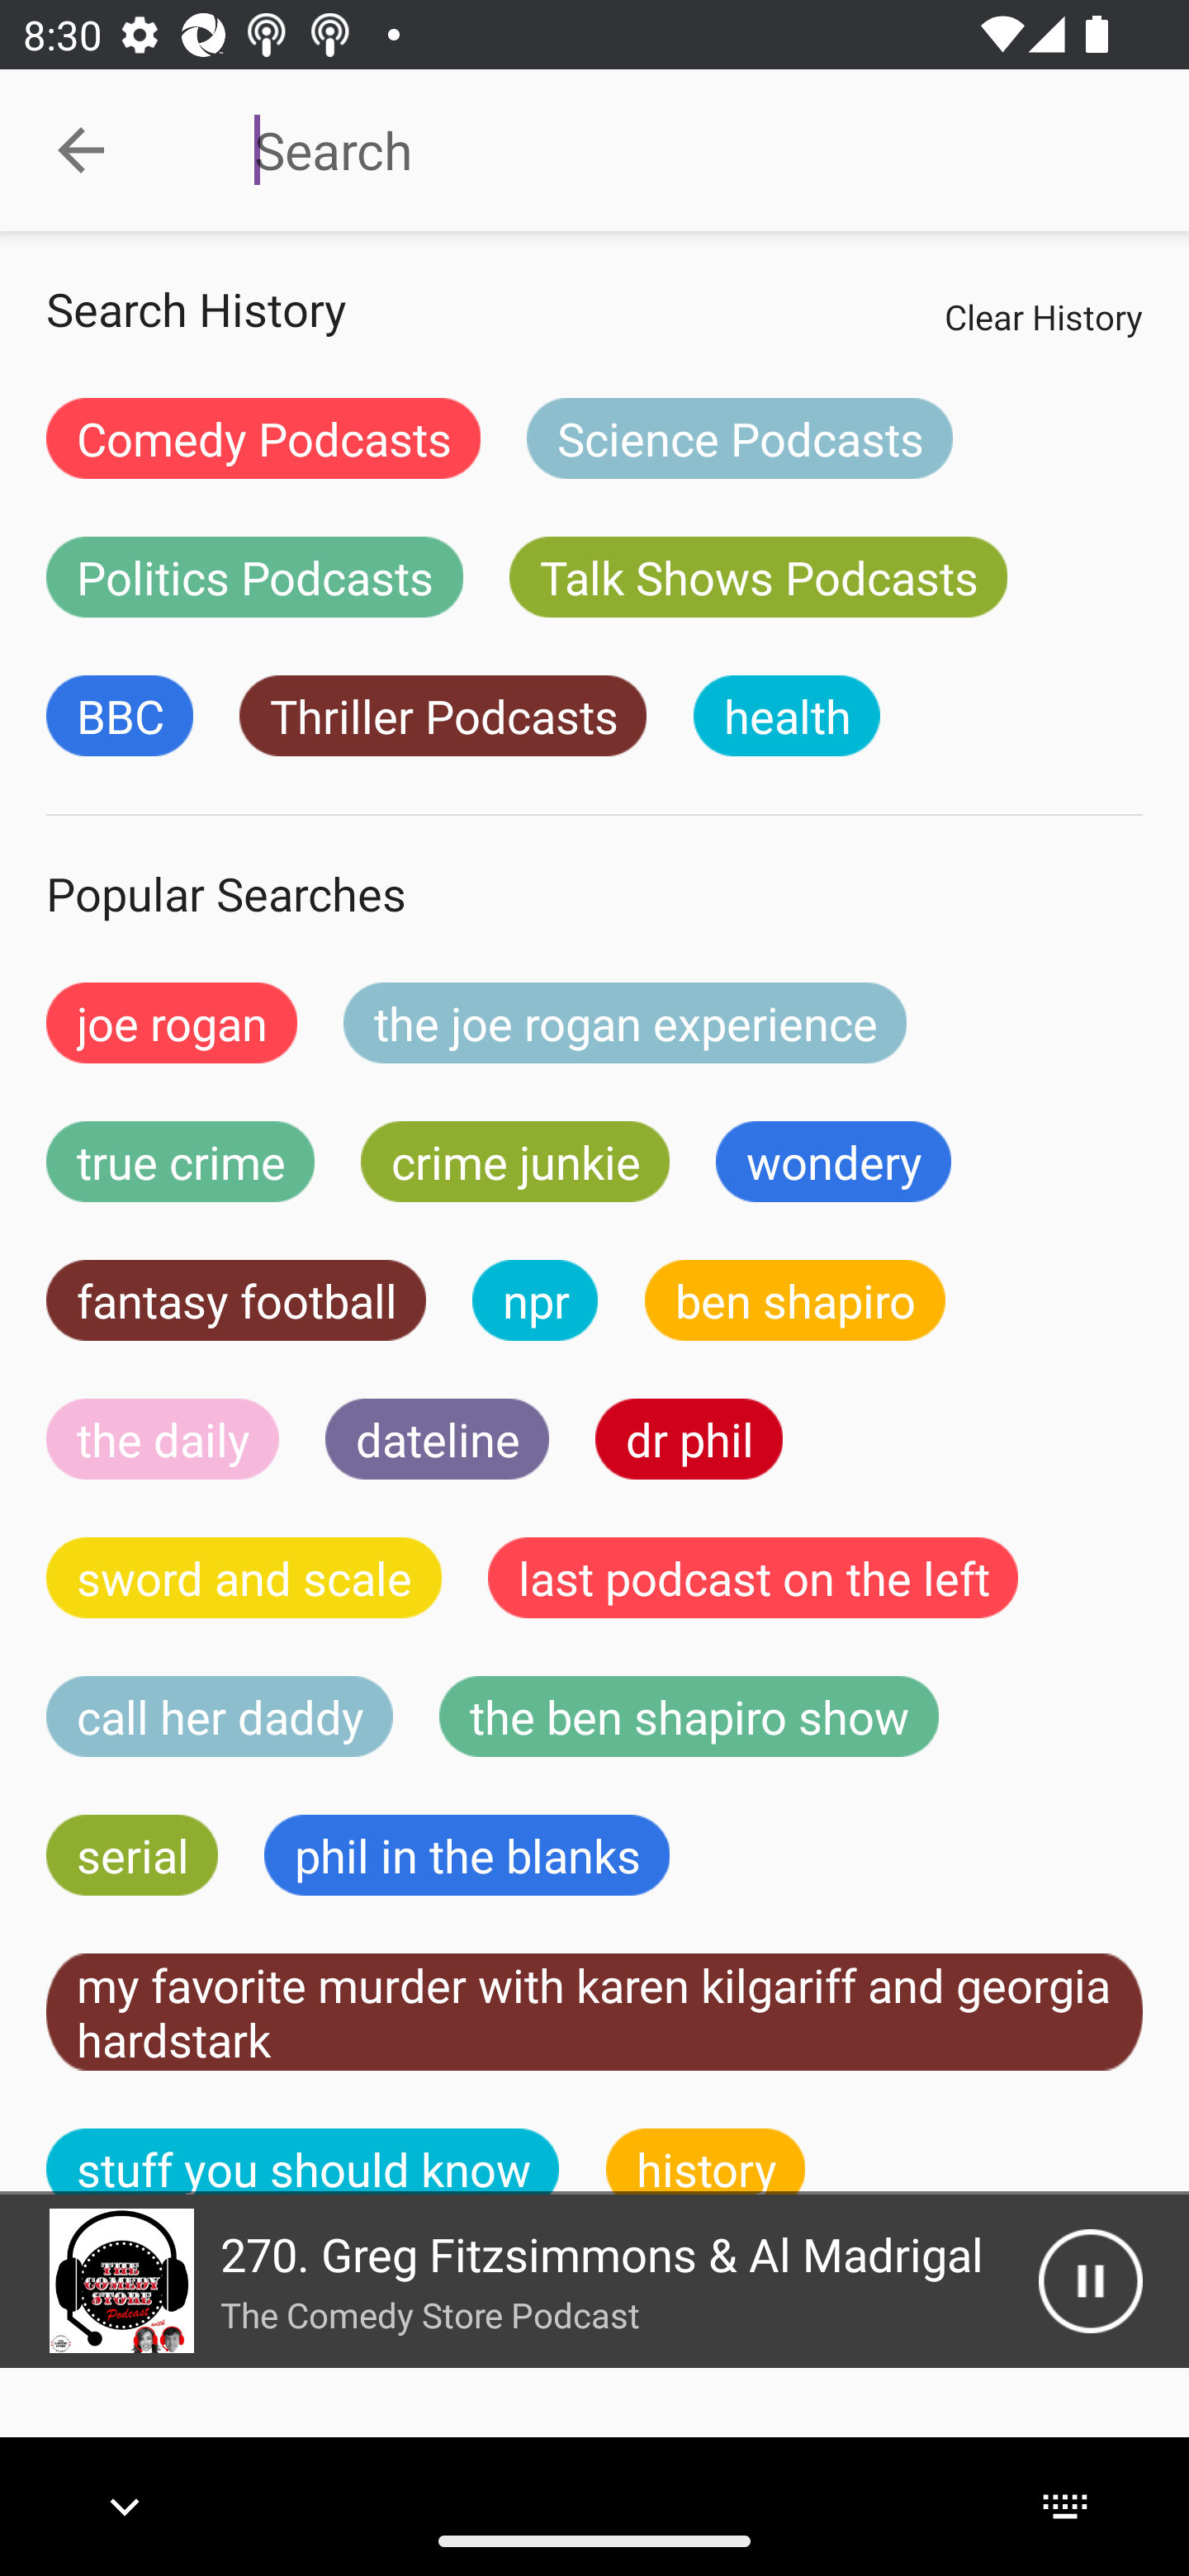 The image size is (1189, 2576). Describe the element at coordinates (794, 1300) in the screenshot. I see `ben shapiro` at that location.